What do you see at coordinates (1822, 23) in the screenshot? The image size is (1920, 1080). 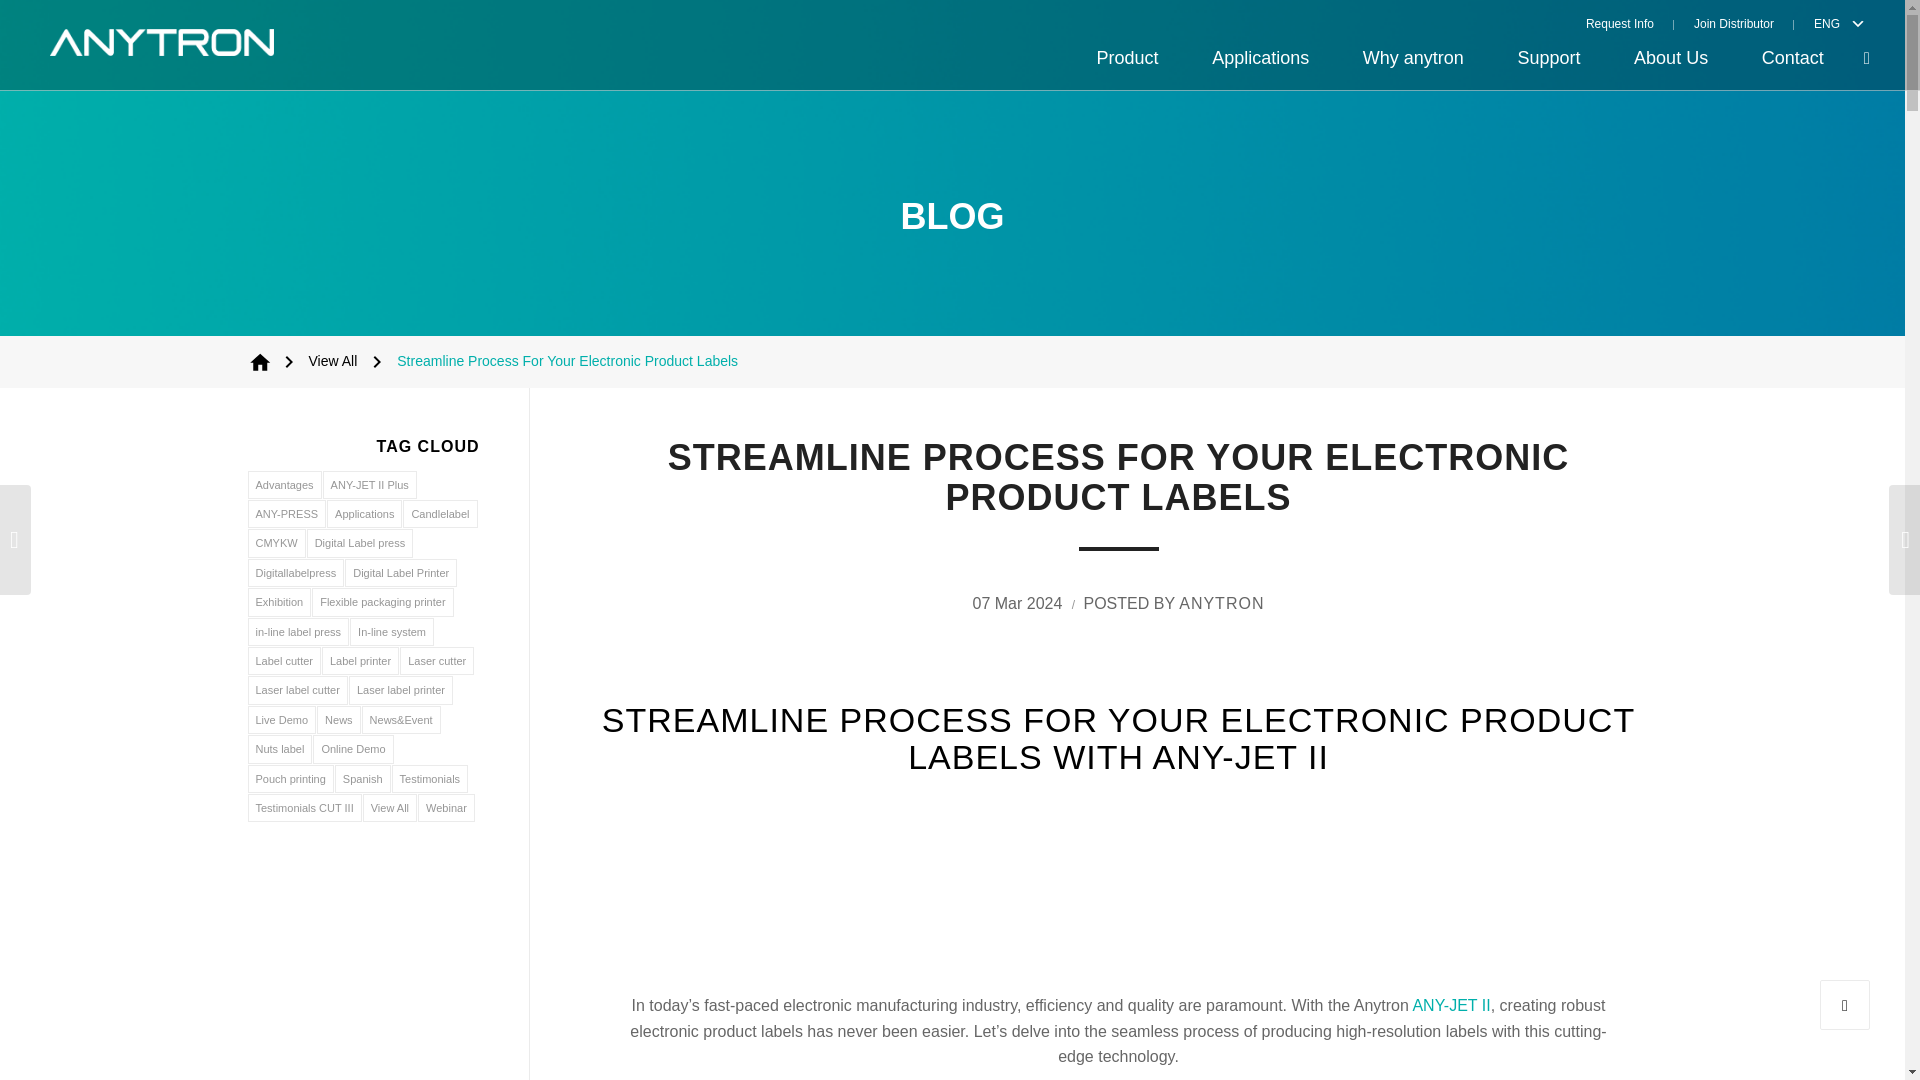 I see `ENG` at bounding box center [1822, 23].